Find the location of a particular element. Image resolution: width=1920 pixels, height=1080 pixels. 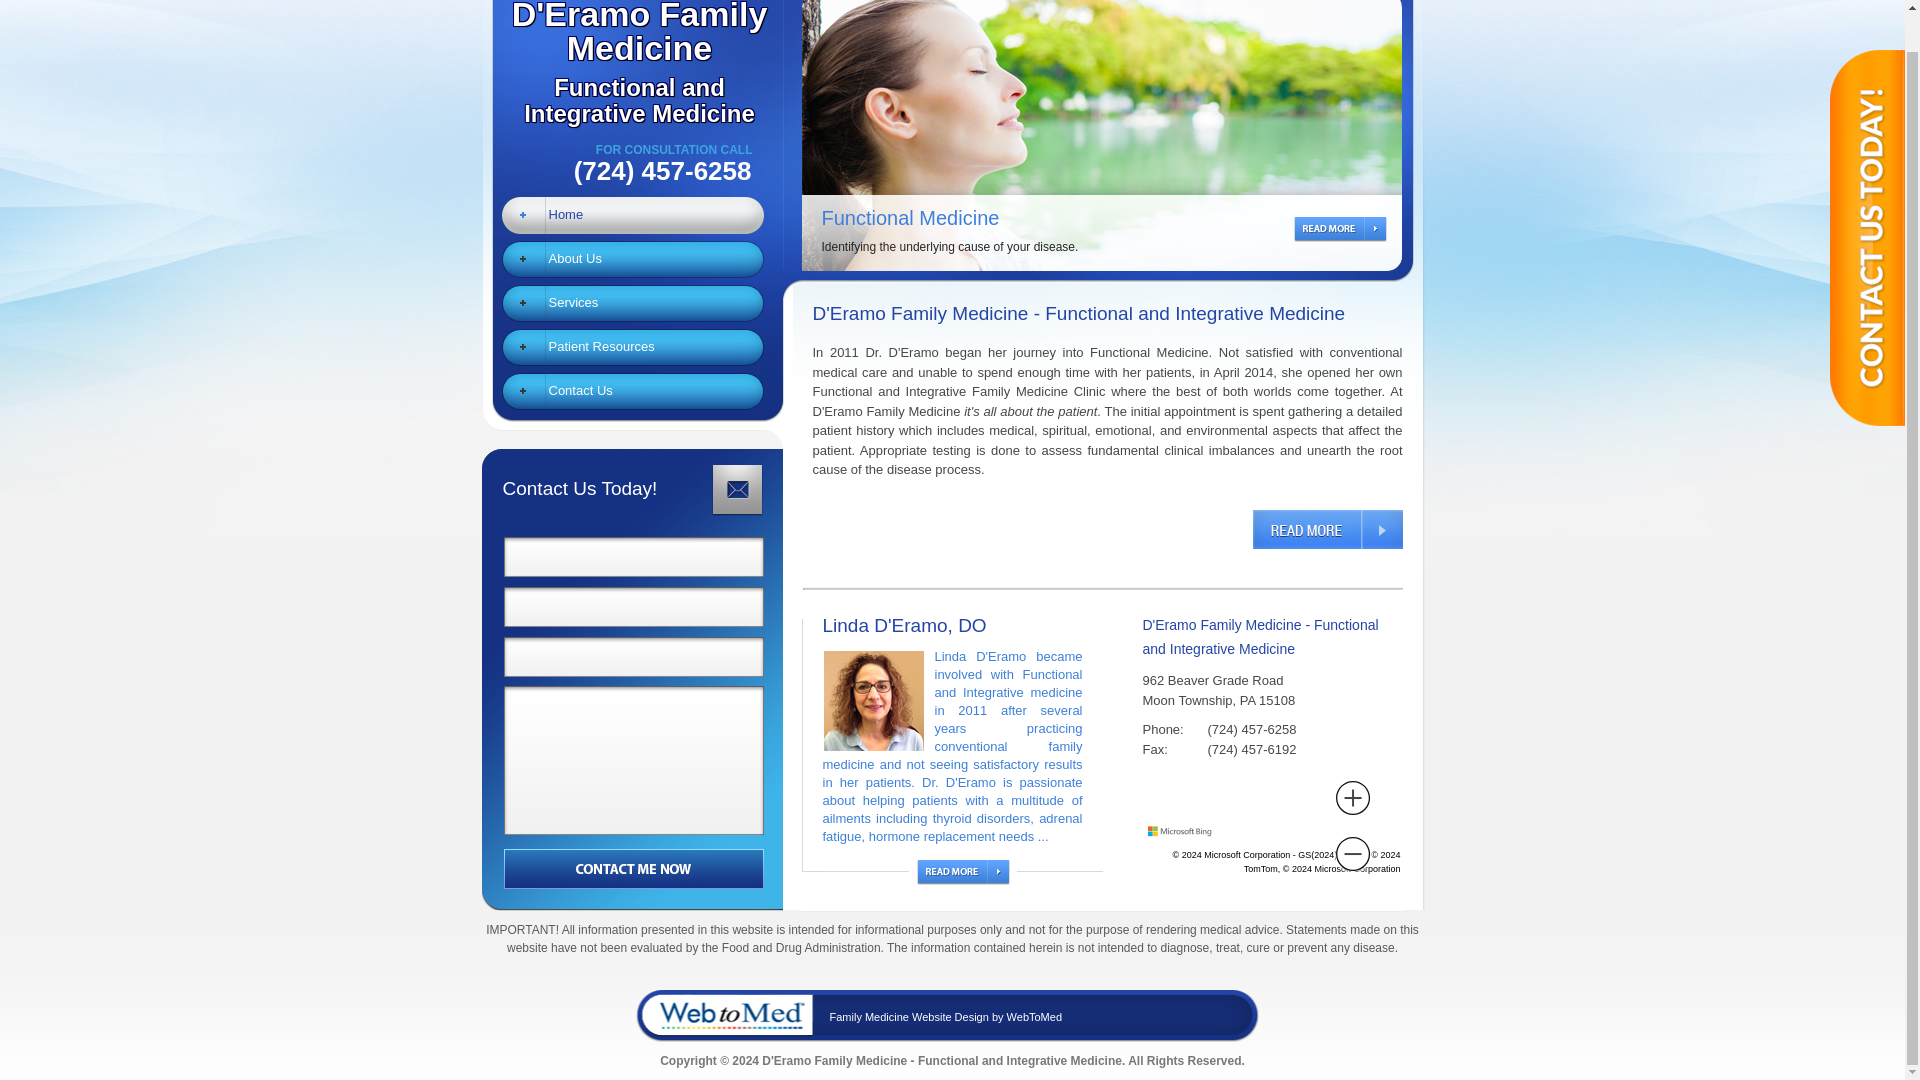

About Us is located at coordinates (634, 867).